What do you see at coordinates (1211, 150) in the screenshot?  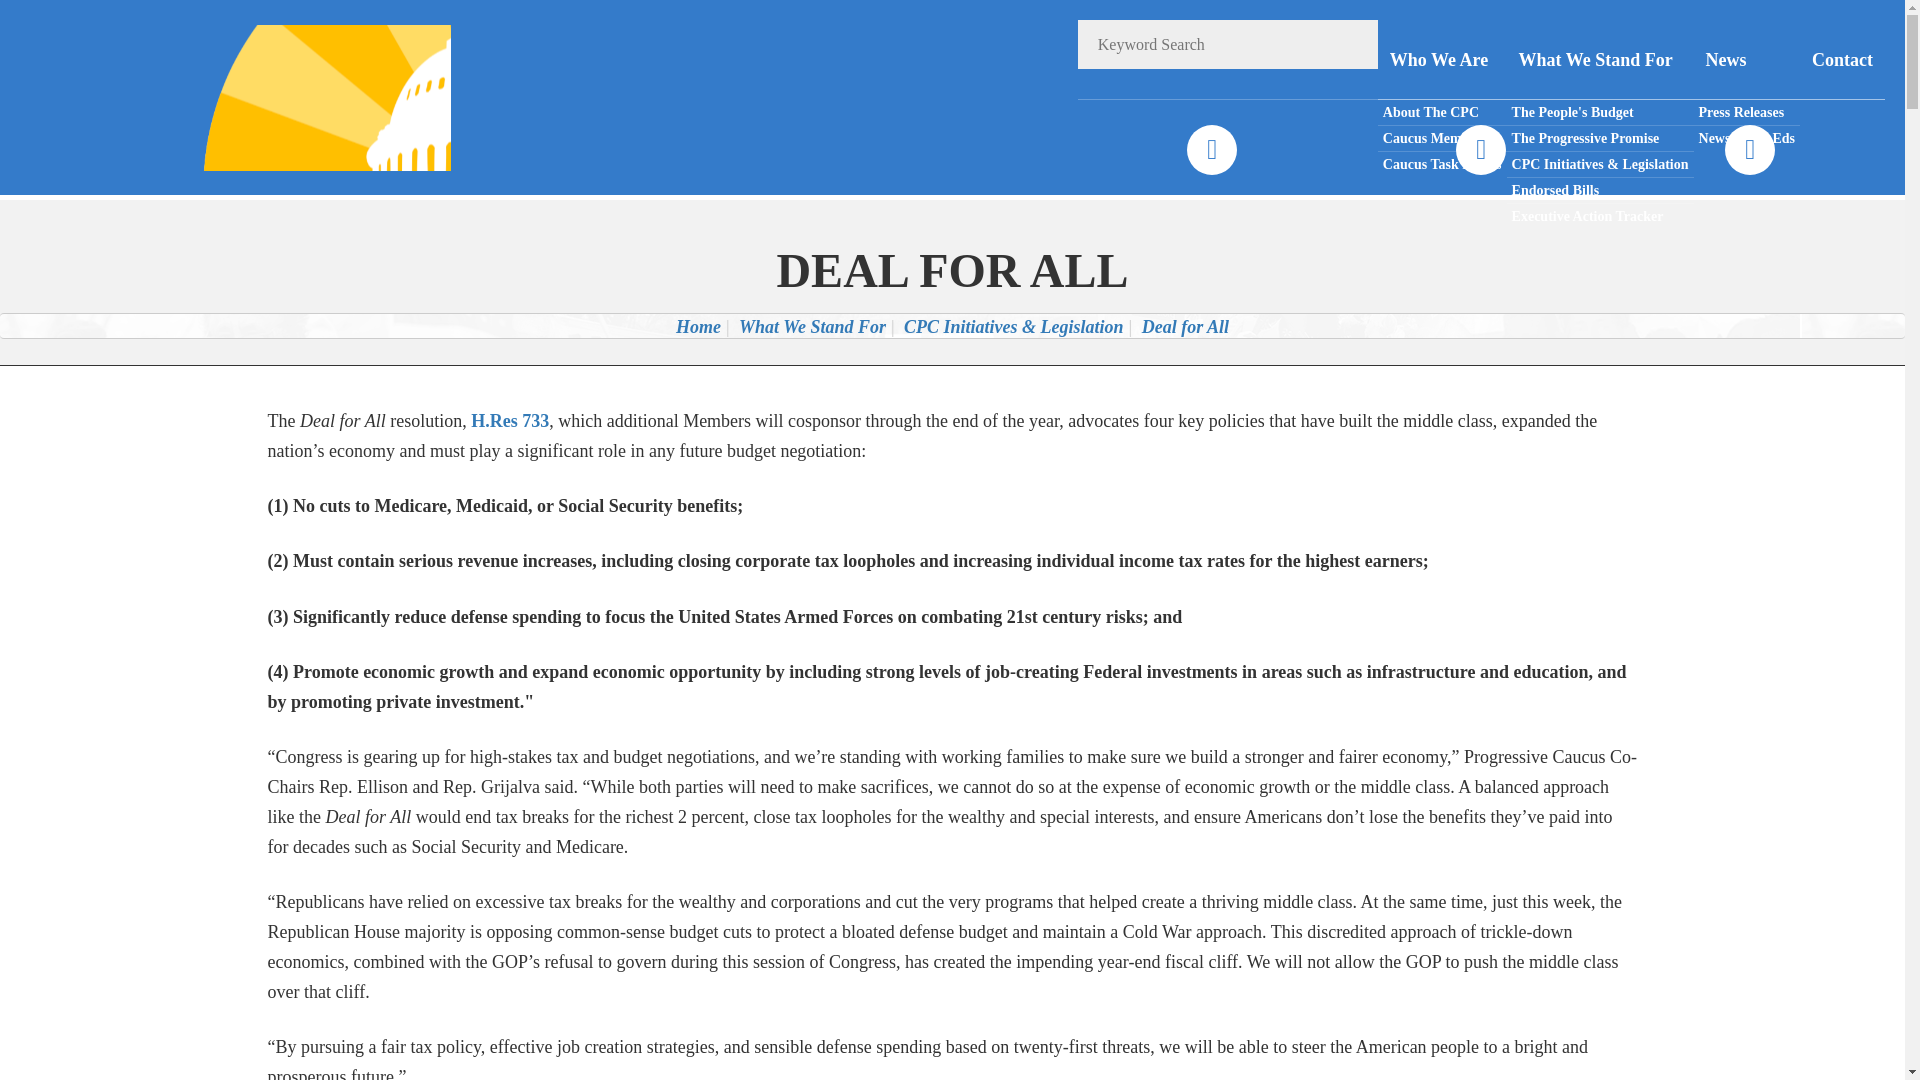 I see `Facebook` at bounding box center [1211, 150].